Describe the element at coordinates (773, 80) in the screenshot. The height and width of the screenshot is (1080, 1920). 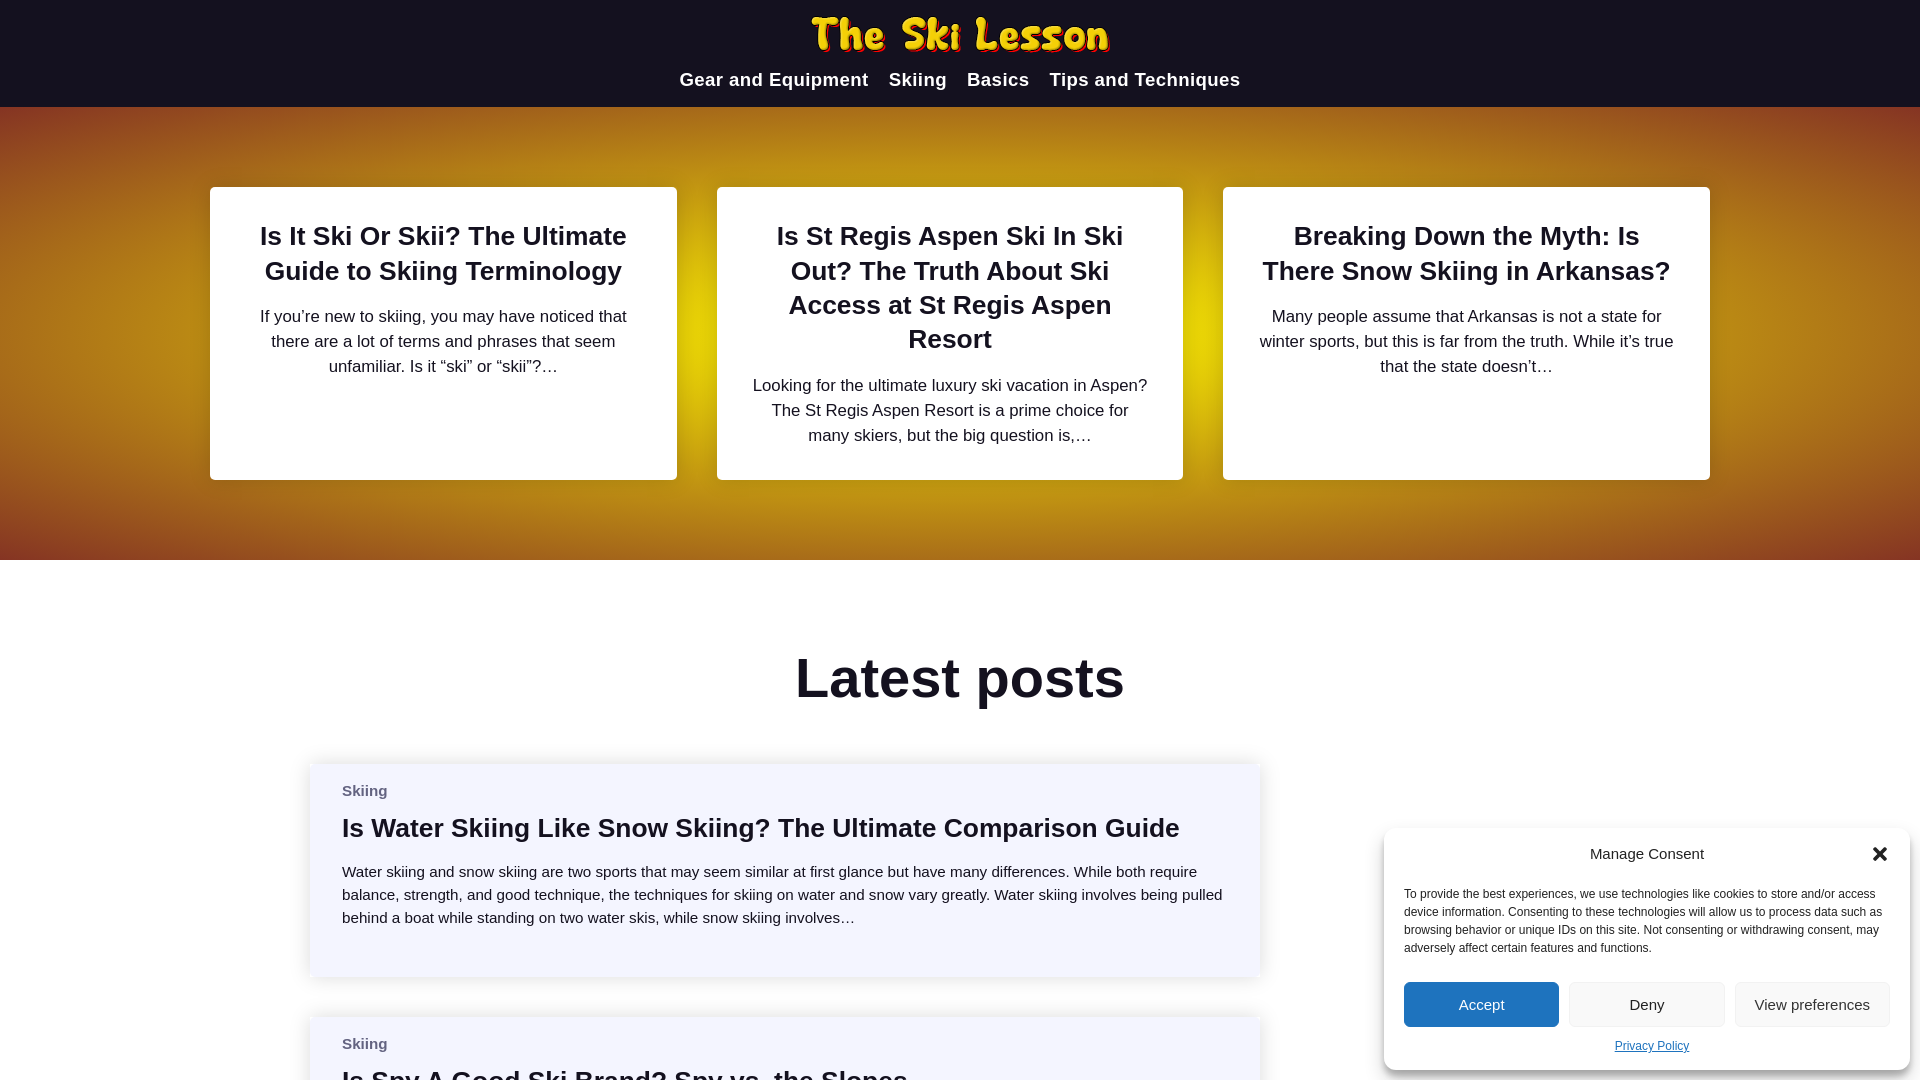
I see `Gear and Equipment` at that location.